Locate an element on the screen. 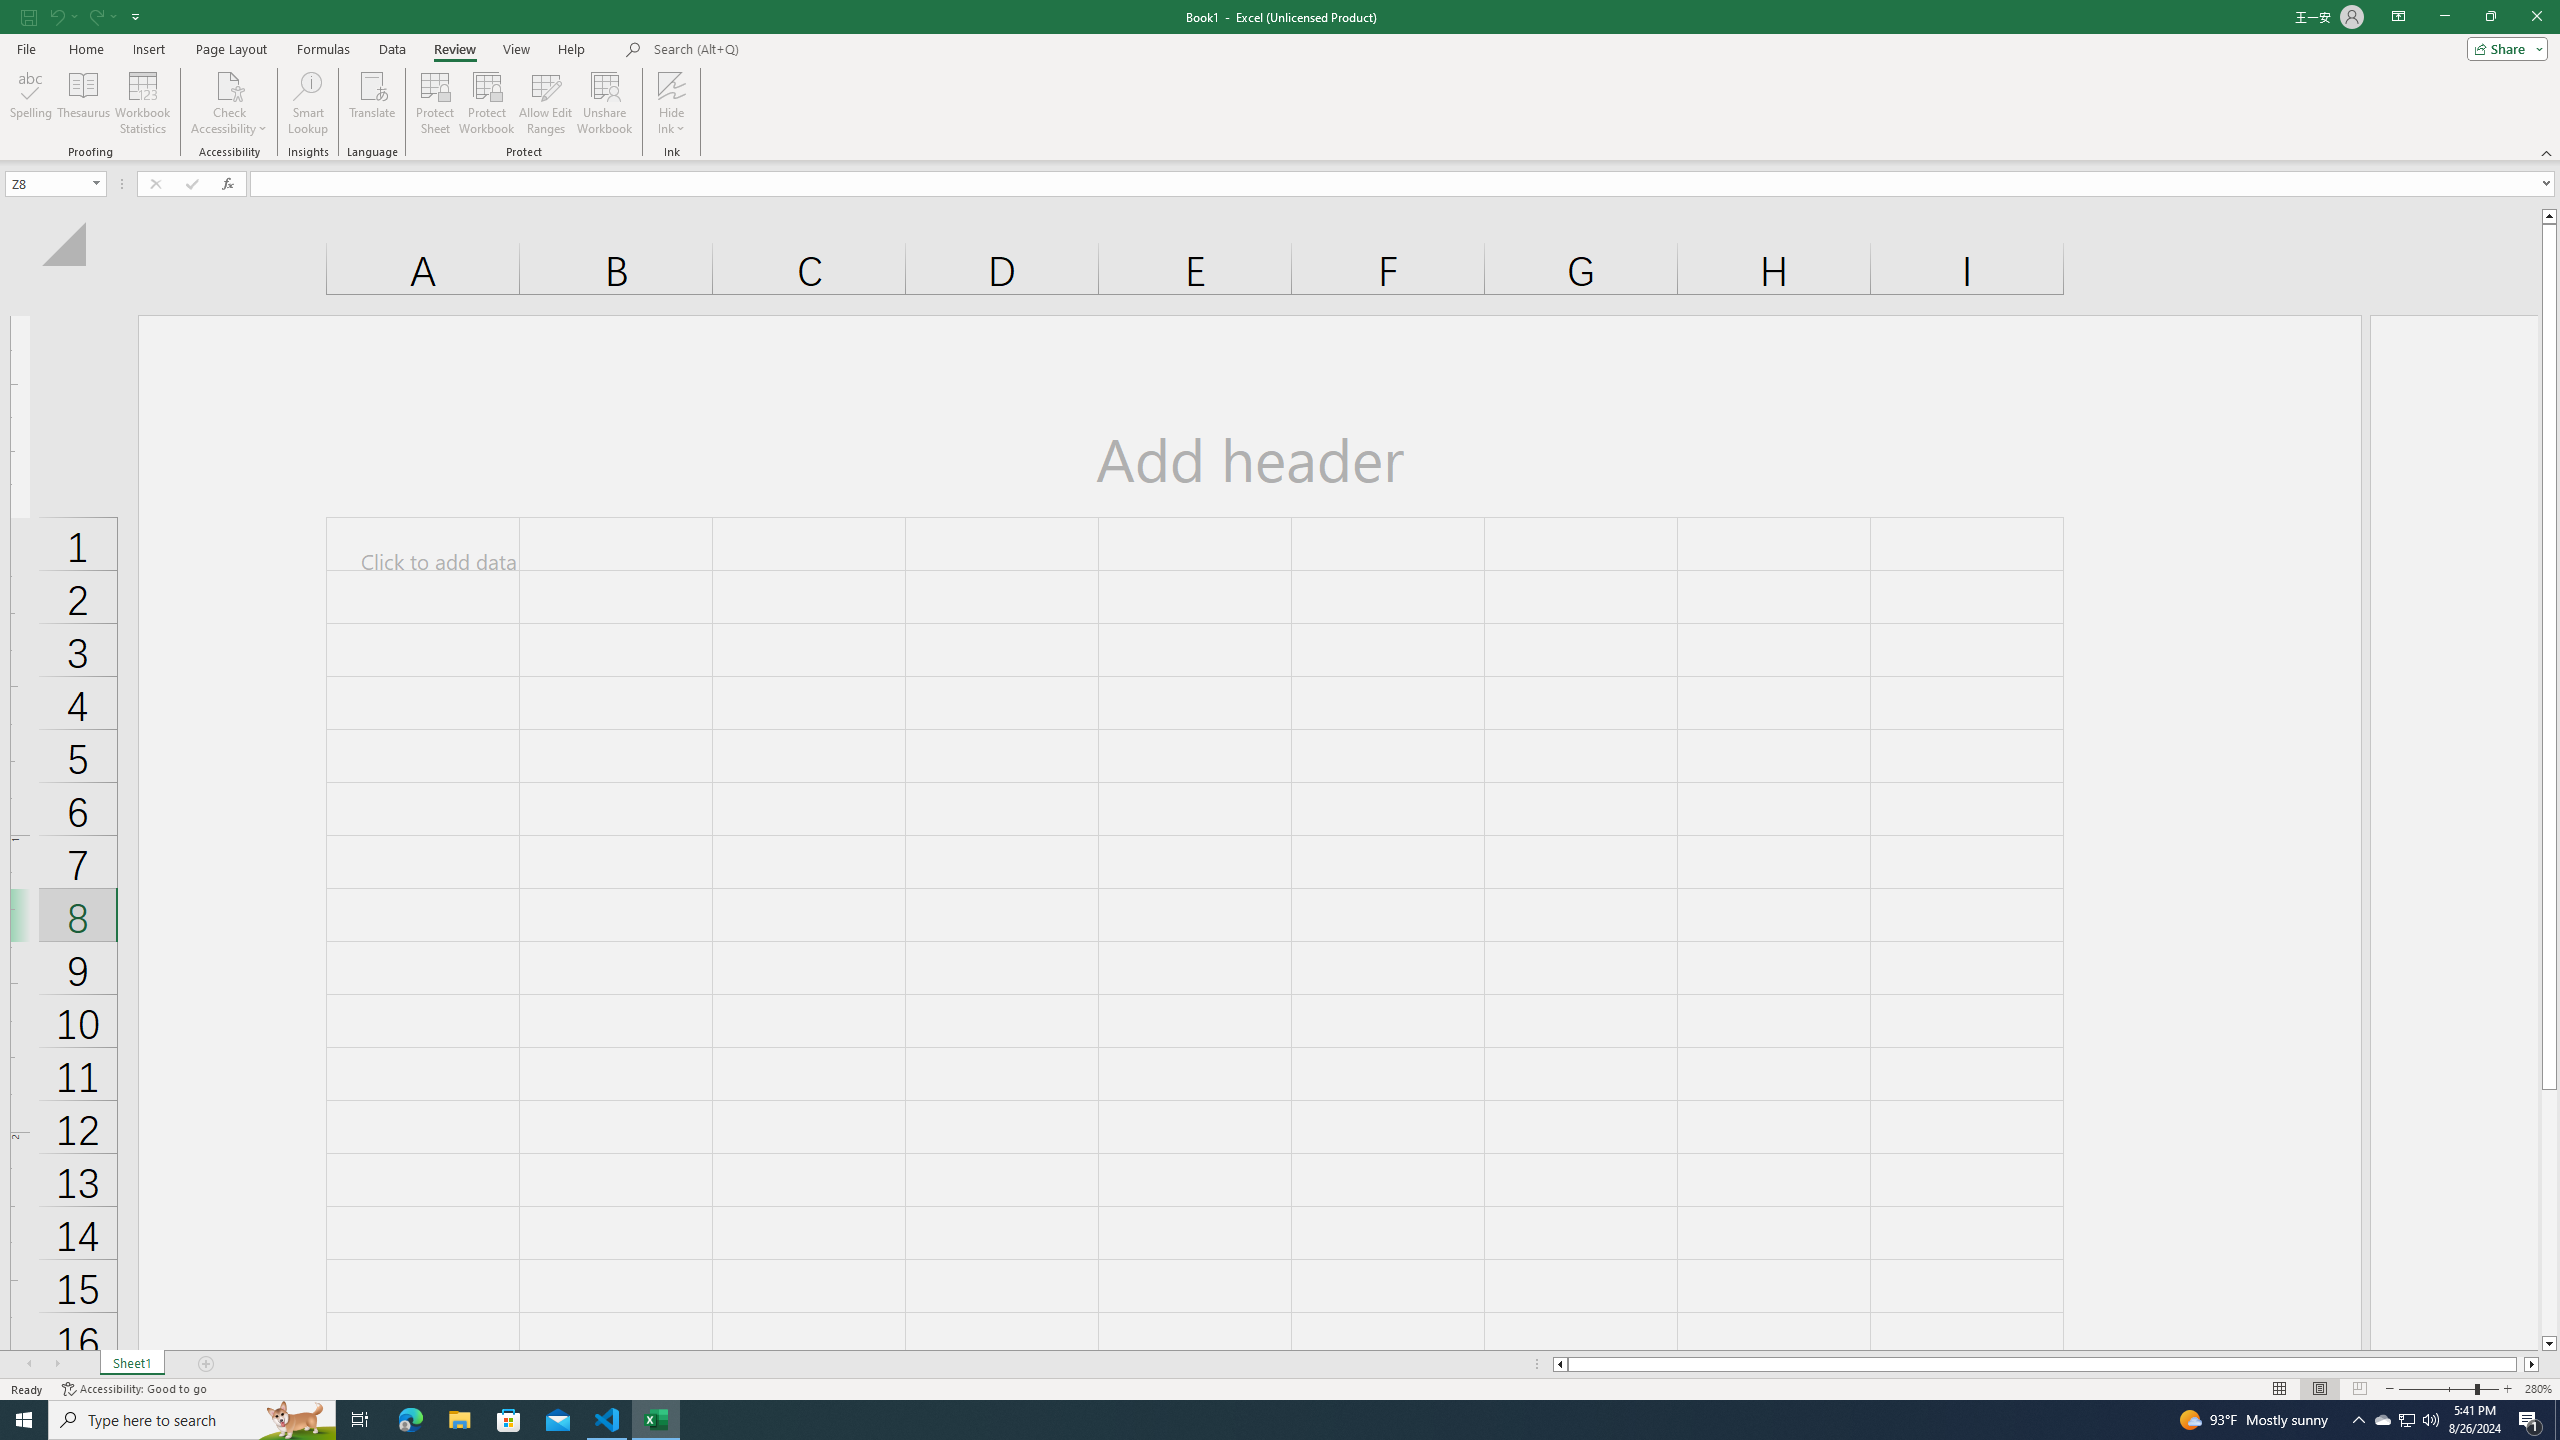 This screenshot has width=2560, height=1440. Zoom is located at coordinates (2448, 1389).